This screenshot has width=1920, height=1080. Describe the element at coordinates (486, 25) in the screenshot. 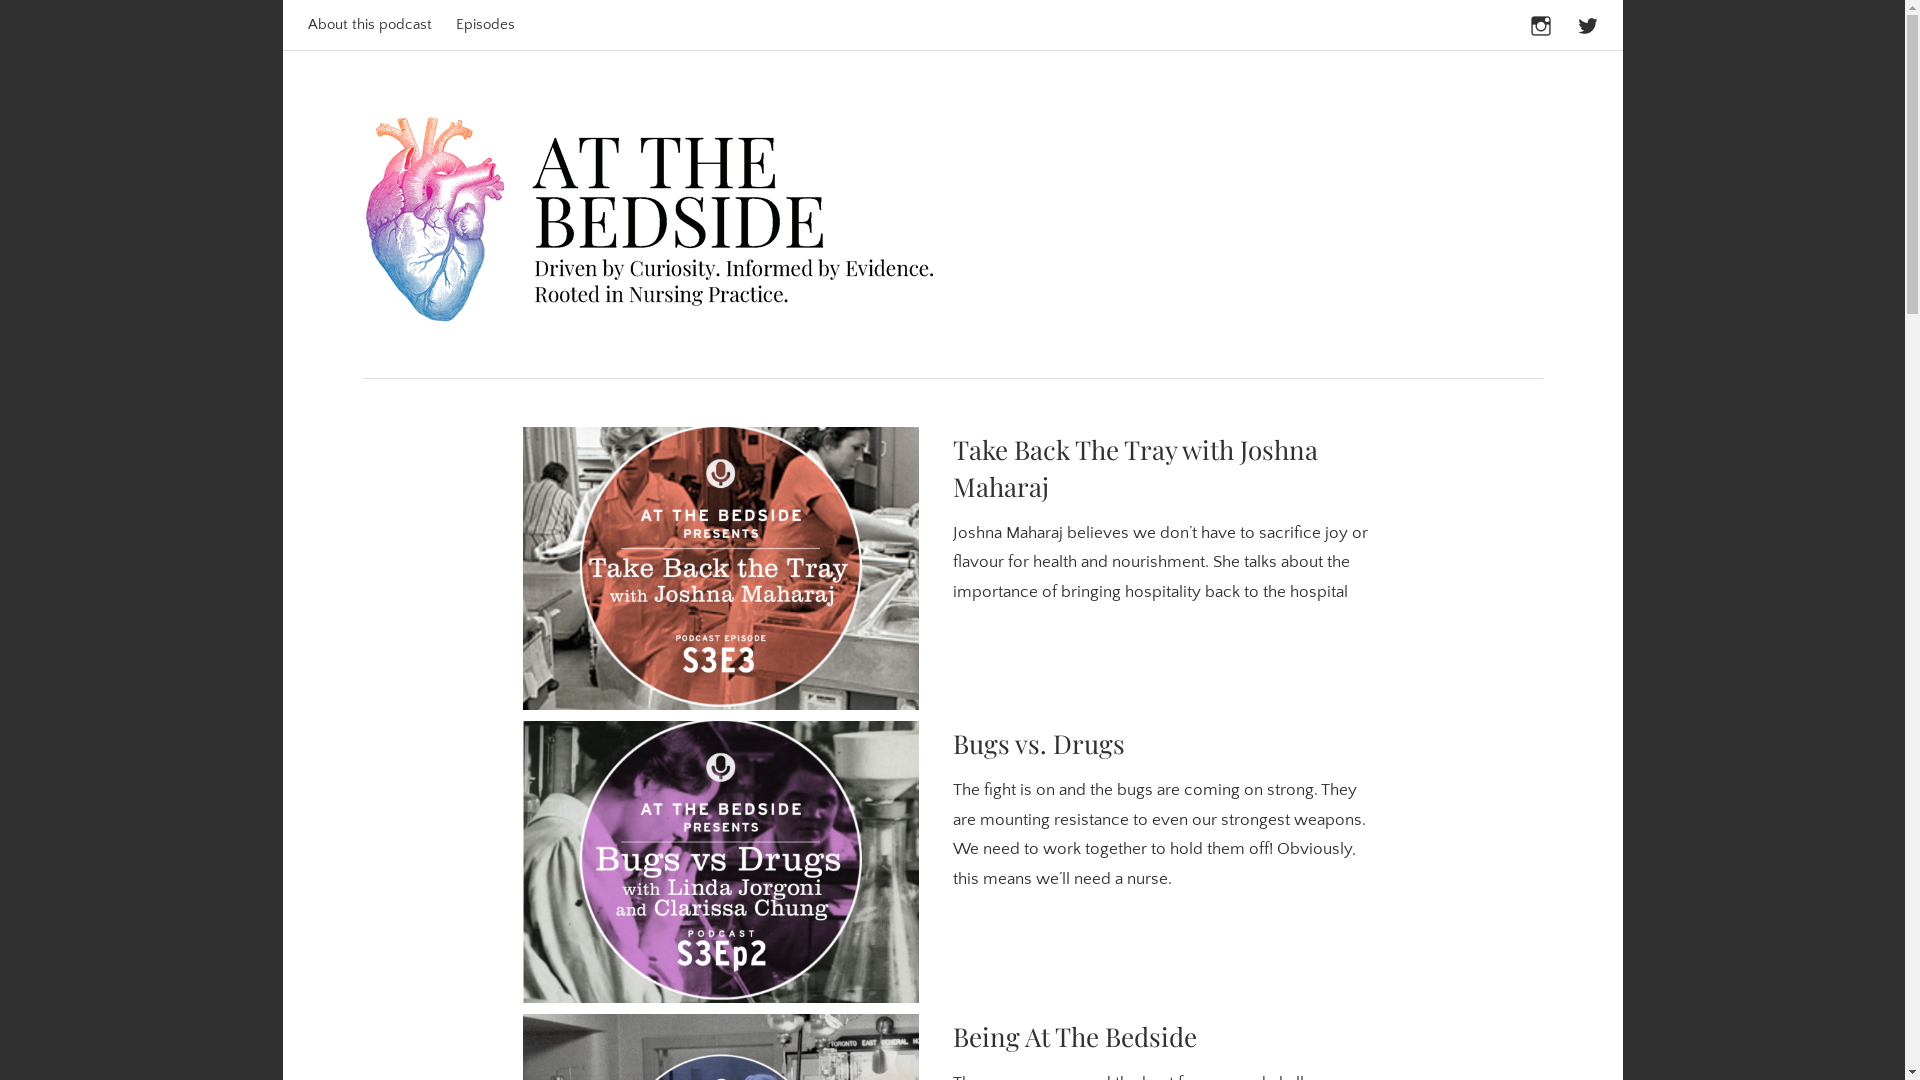

I see `Episodes` at that location.